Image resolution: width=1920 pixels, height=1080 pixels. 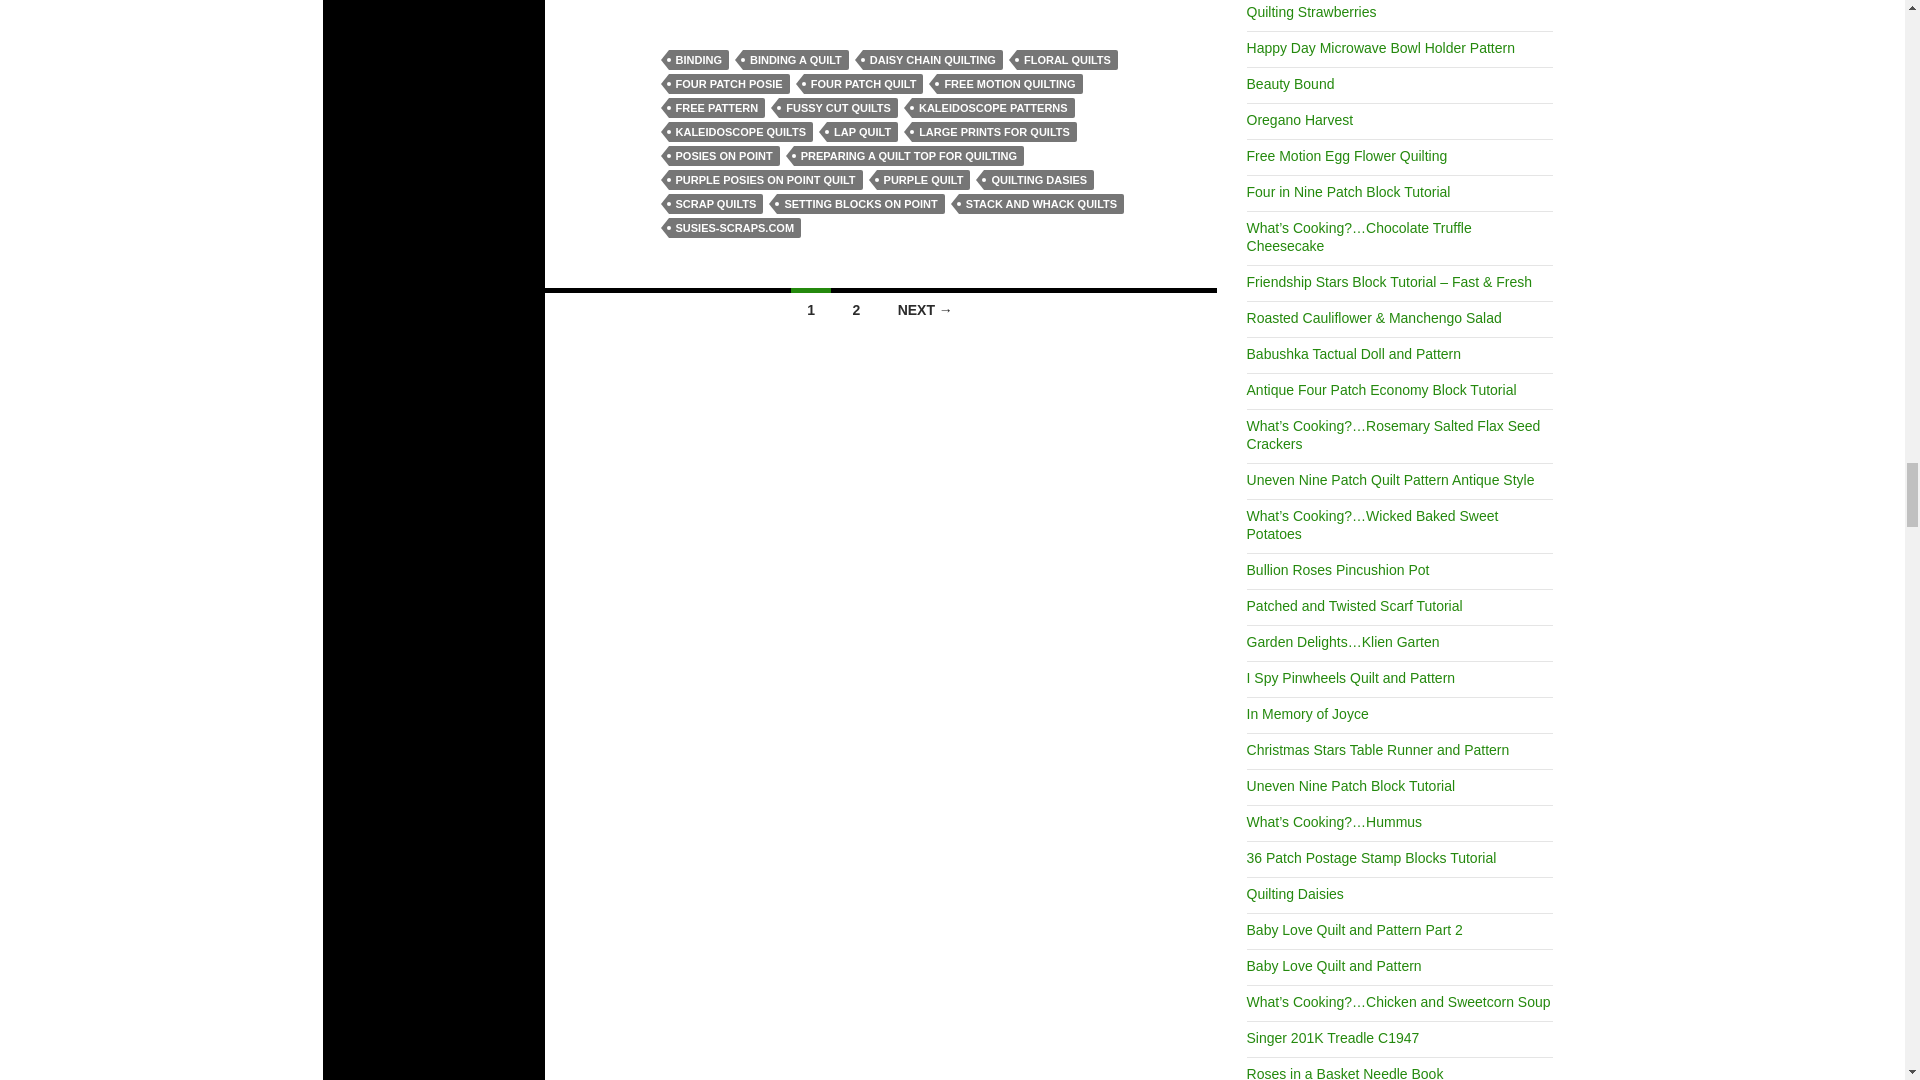 I want to click on FLORAL QUILTS, so click(x=1067, y=60).